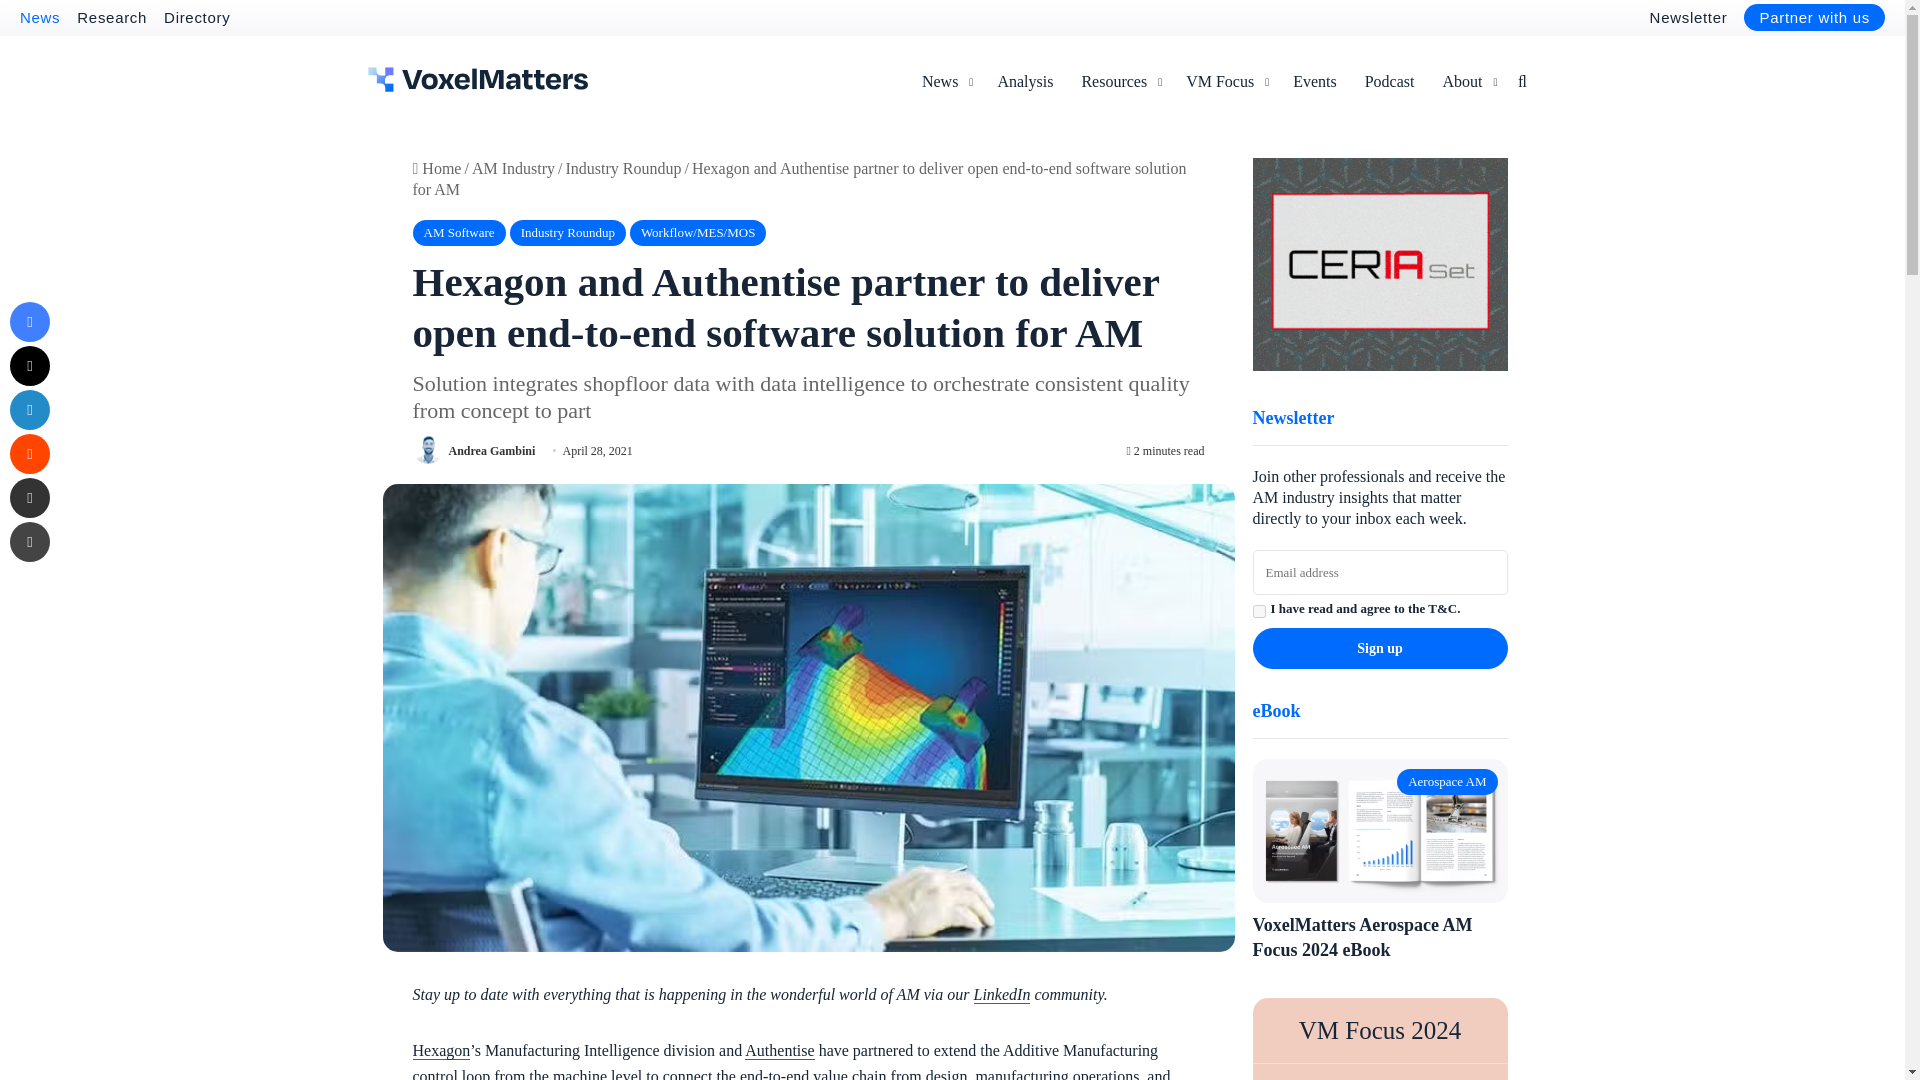  I want to click on Print, so click(29, 541).